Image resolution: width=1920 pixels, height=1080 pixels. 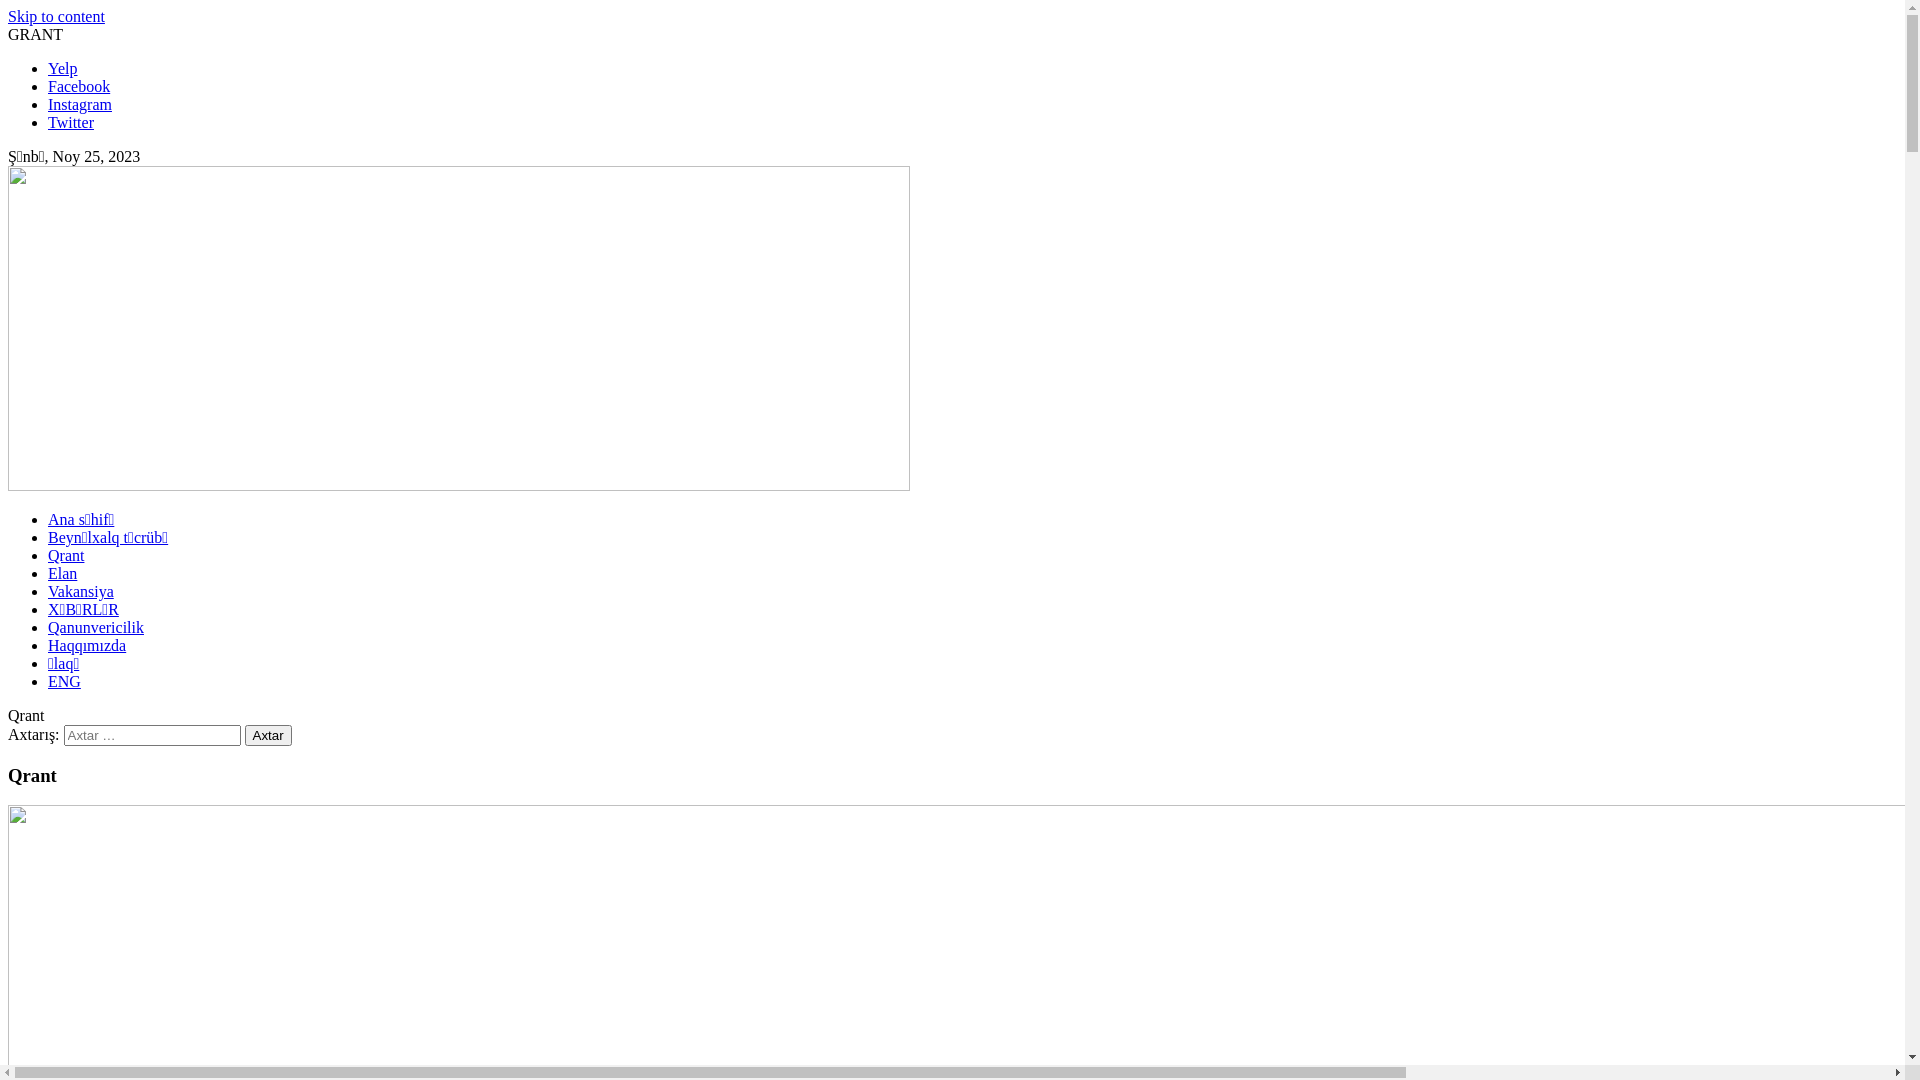 I want to click on Axtar, so click(x=268, y=736).